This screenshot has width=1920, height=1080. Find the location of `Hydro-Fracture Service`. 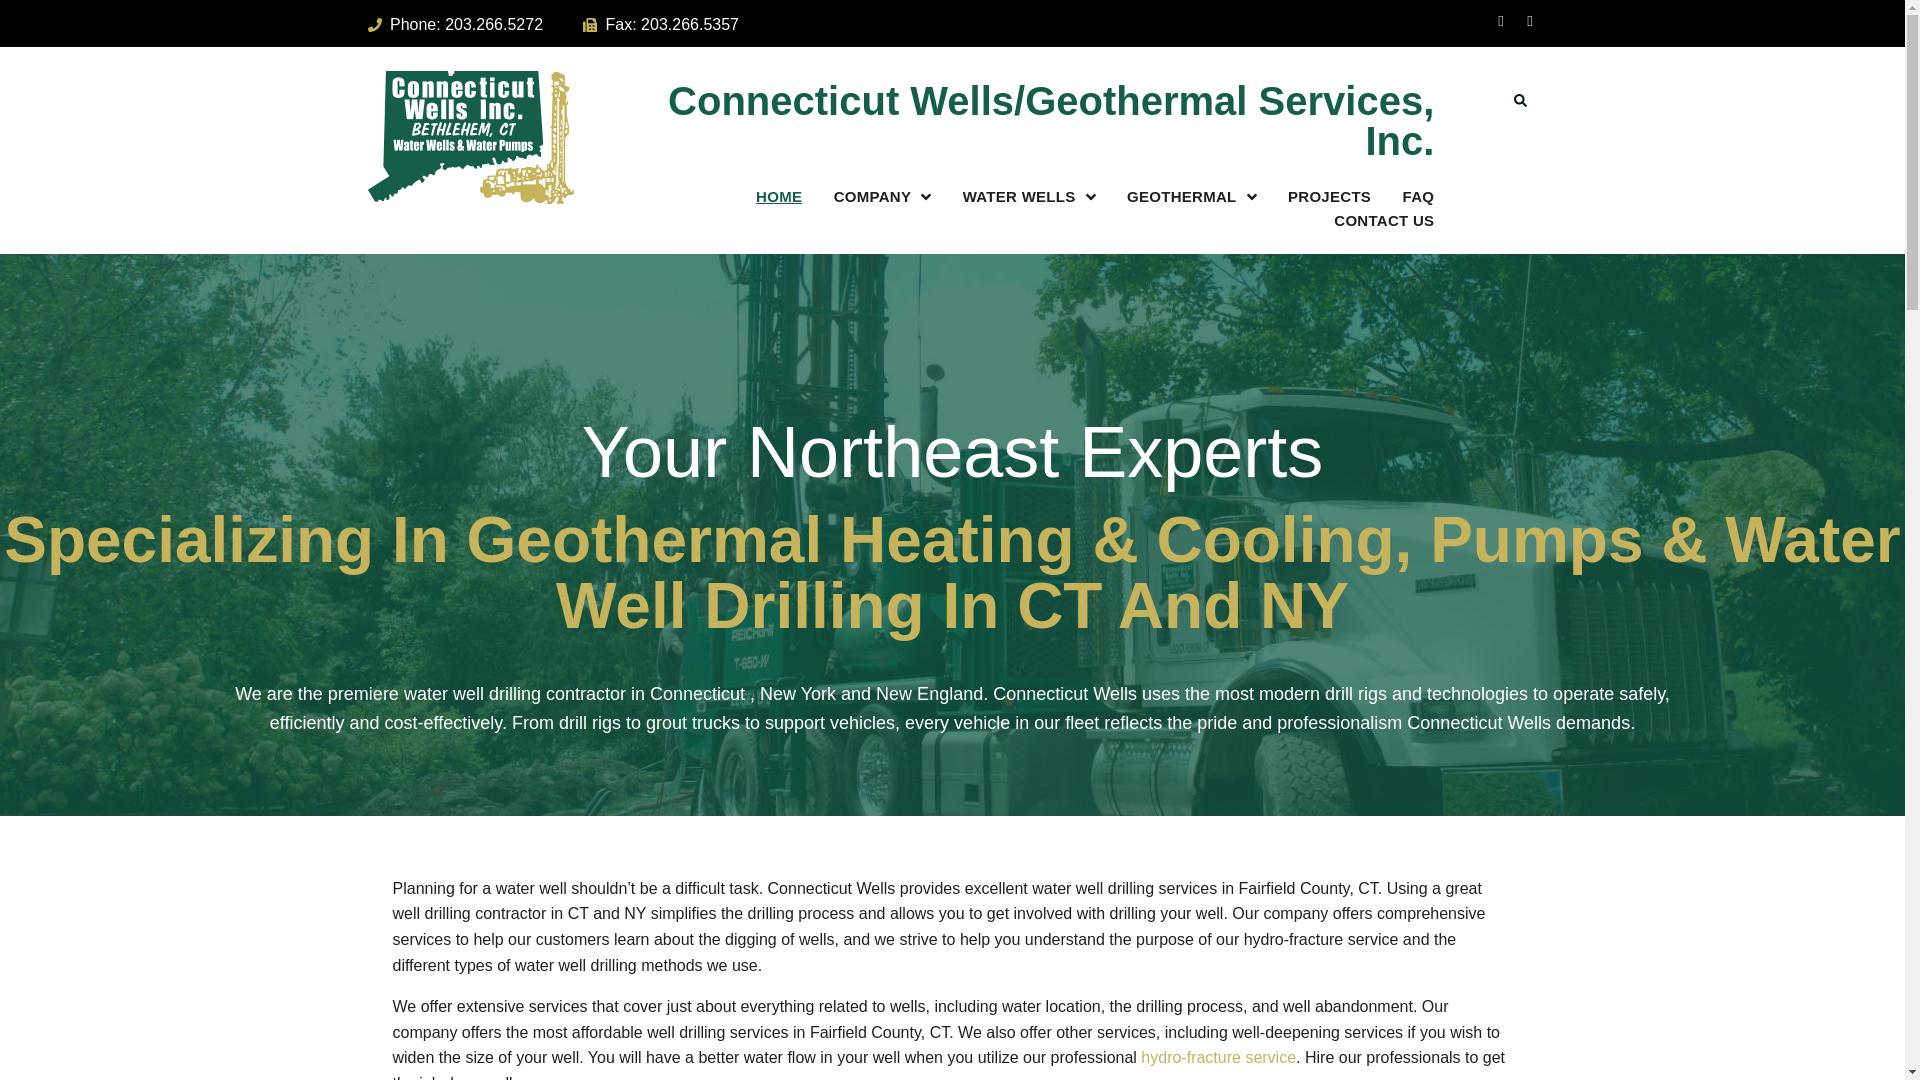

Hydro-Fracture Service is located at coordinates (1218, 1056).